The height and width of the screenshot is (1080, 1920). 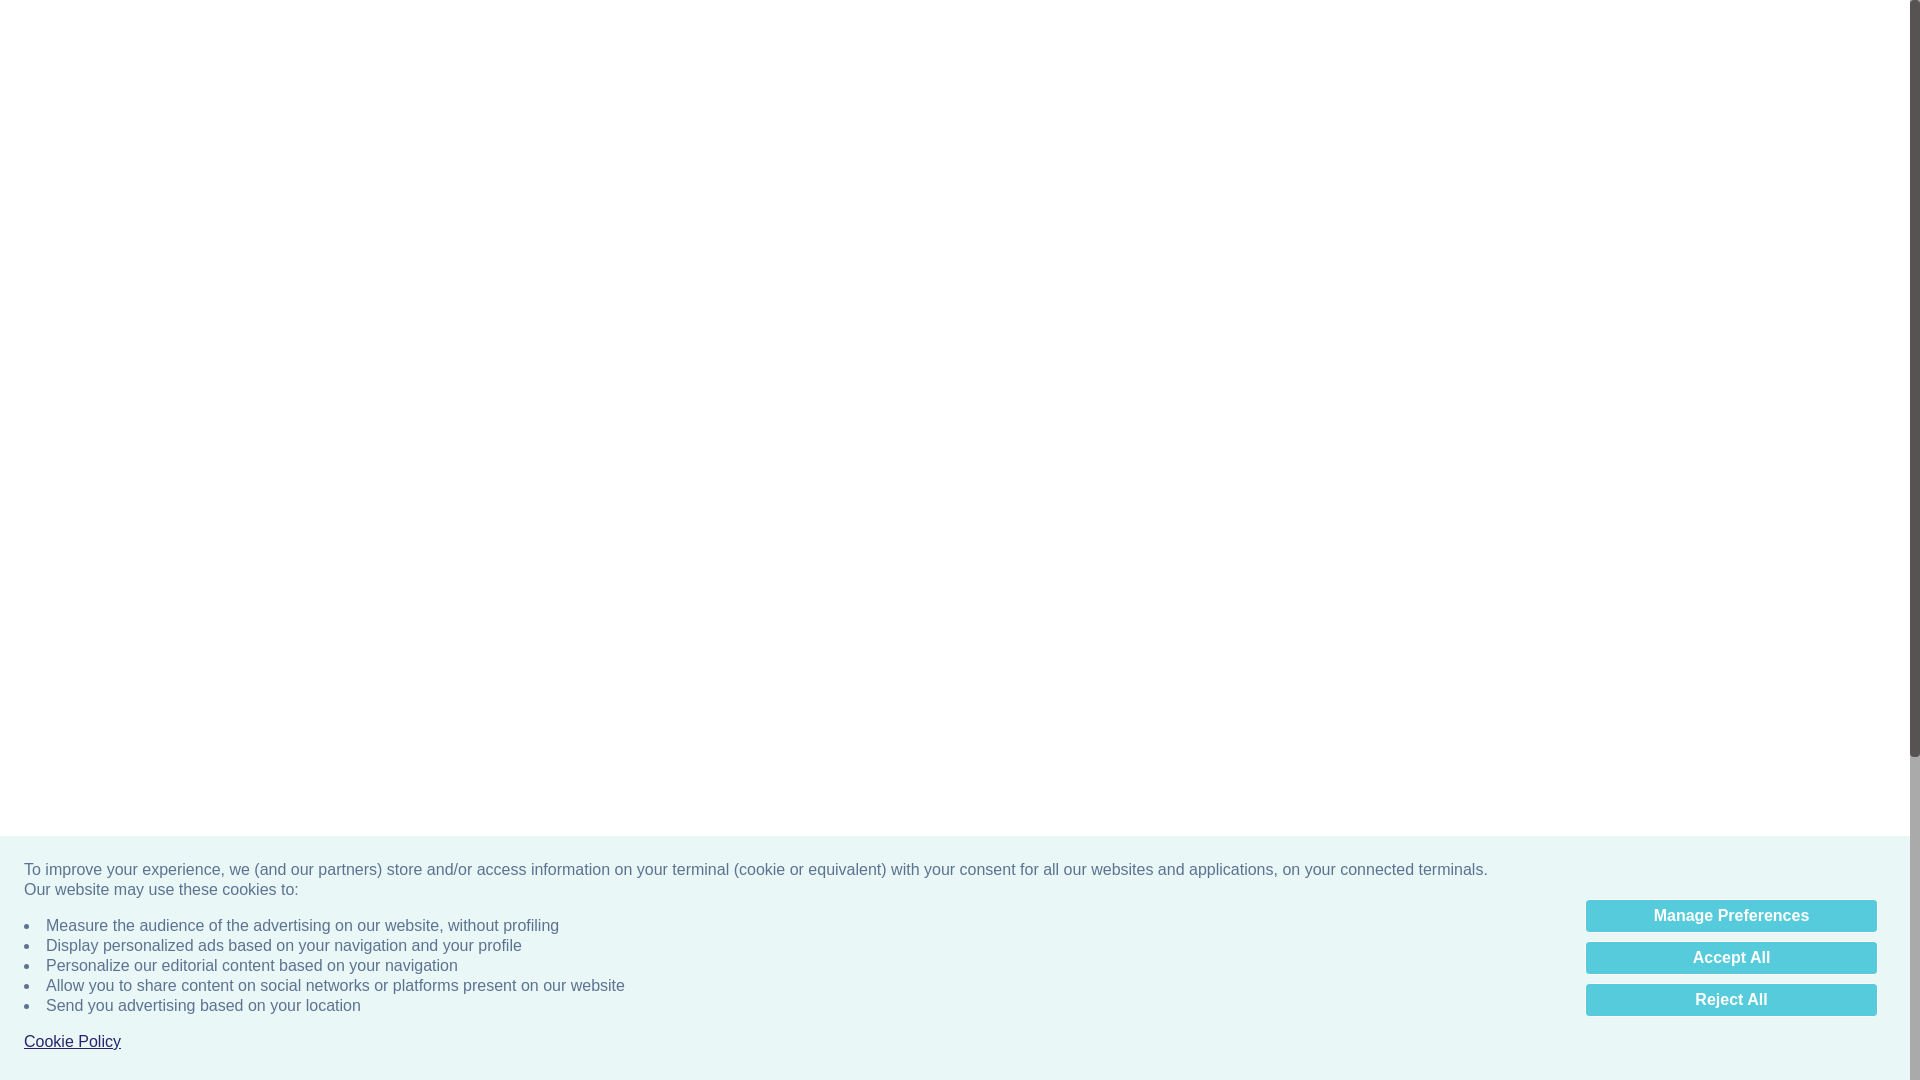 What do you see at coordinates (1731, 958) in the screenshot?
I see `Accept All` at bounding box center [1731, 958].